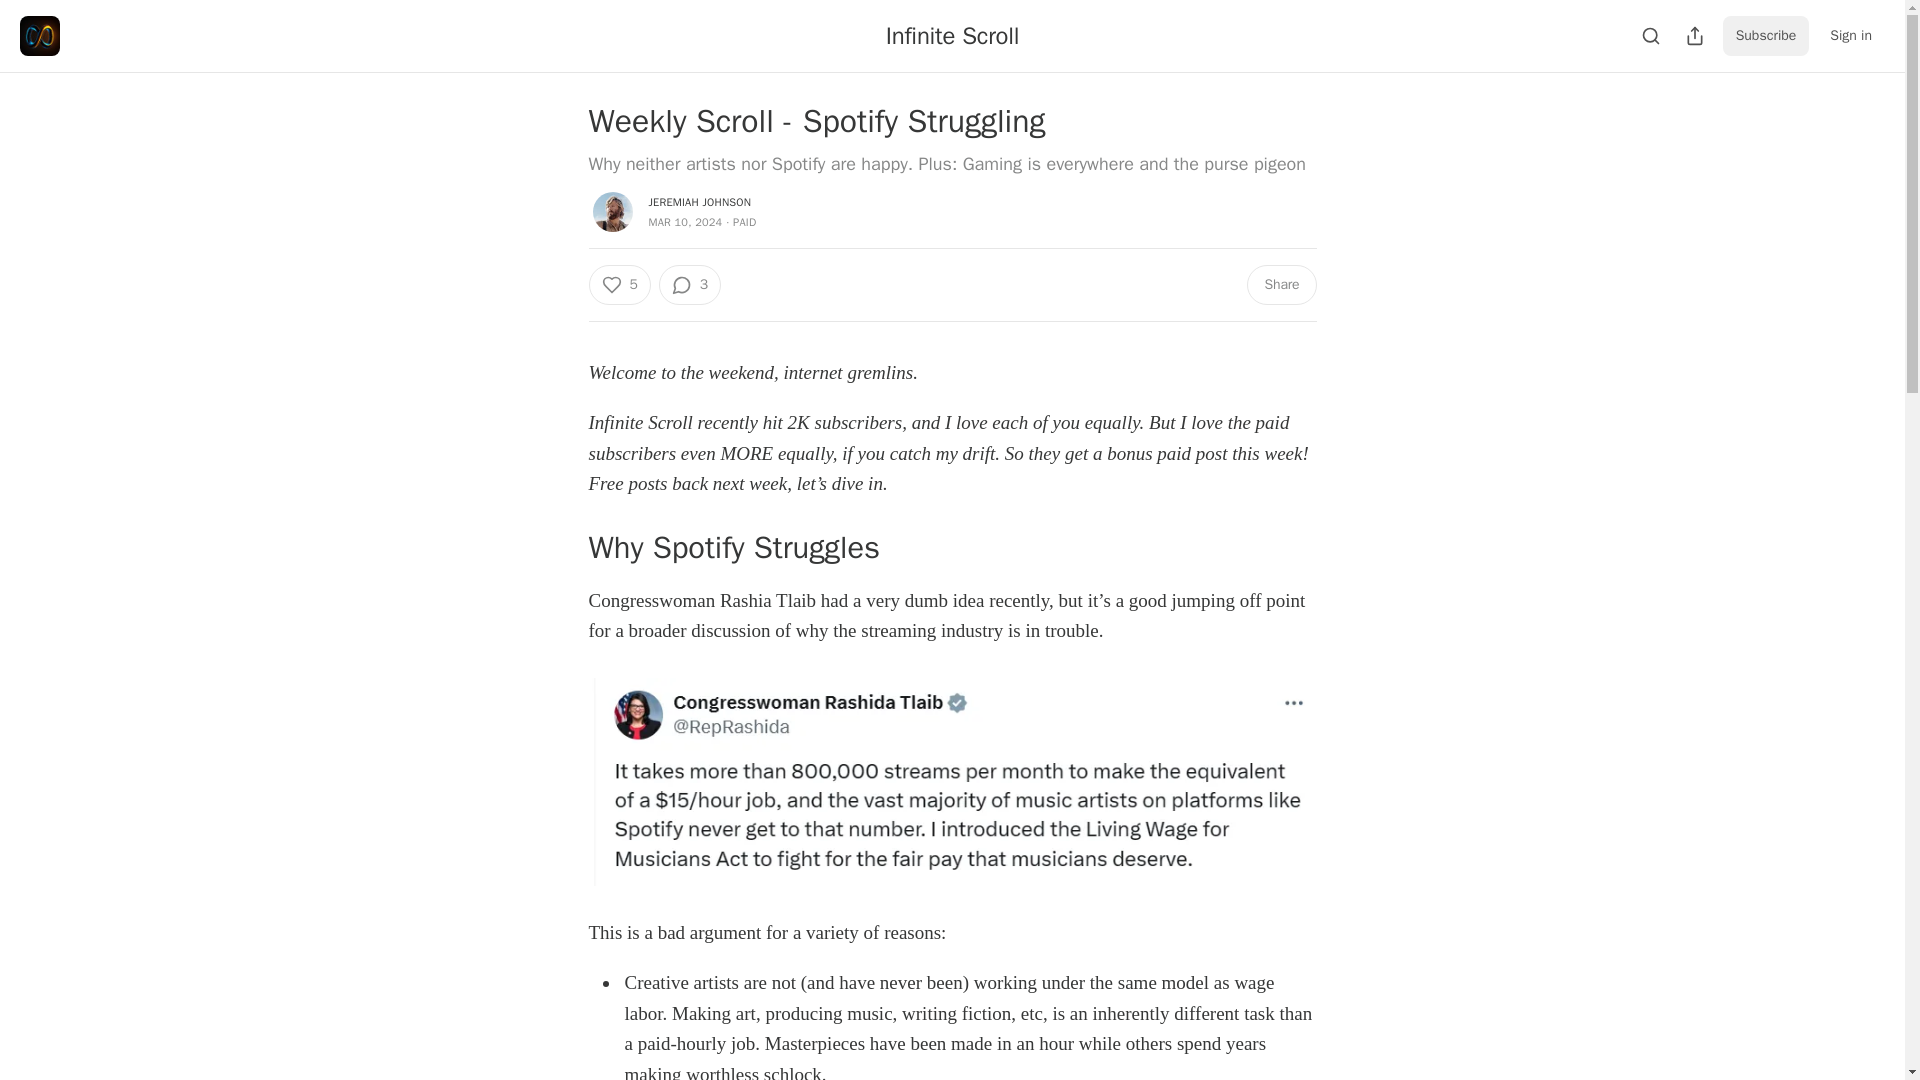 This screenshot has height=1080, width=1920. Describe the element at coordinates (690, 284) in the screenshot. I see `3` at that location.